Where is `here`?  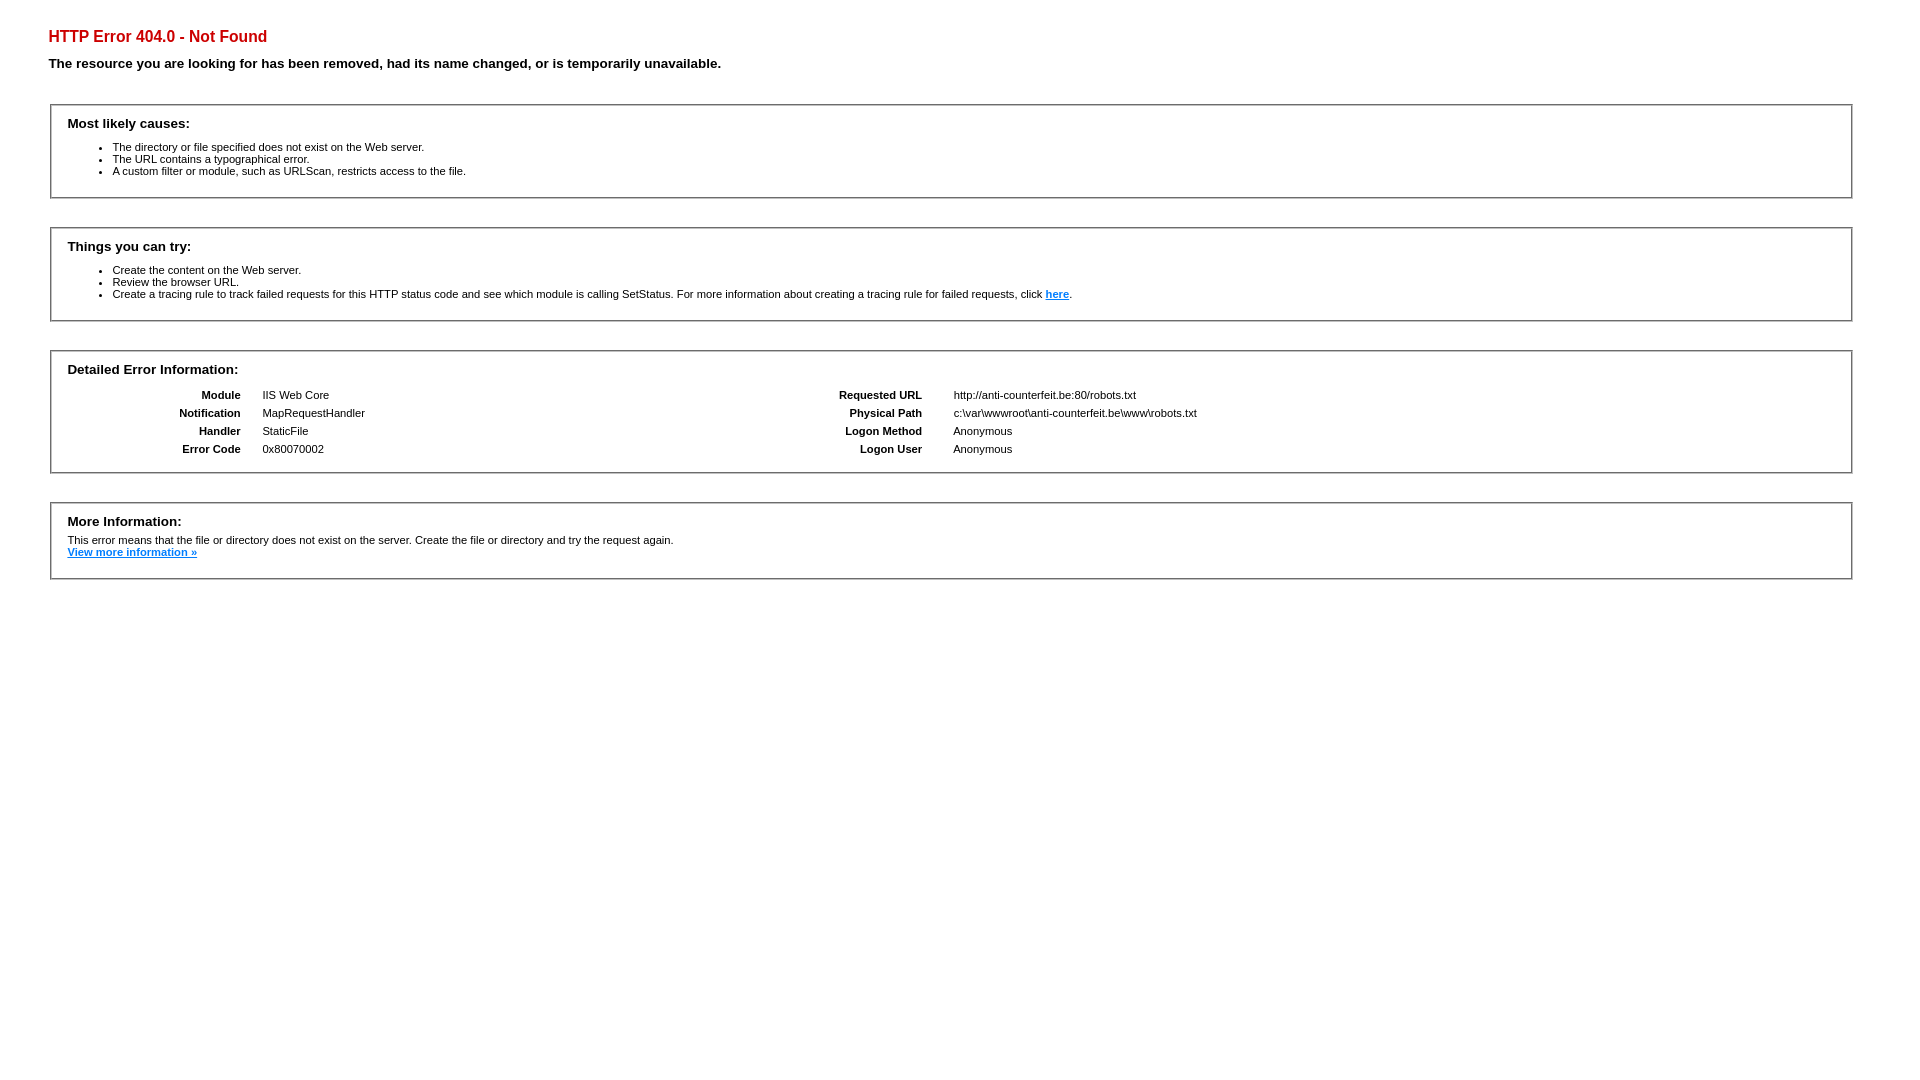 here is located at coordinates (1058, 294).